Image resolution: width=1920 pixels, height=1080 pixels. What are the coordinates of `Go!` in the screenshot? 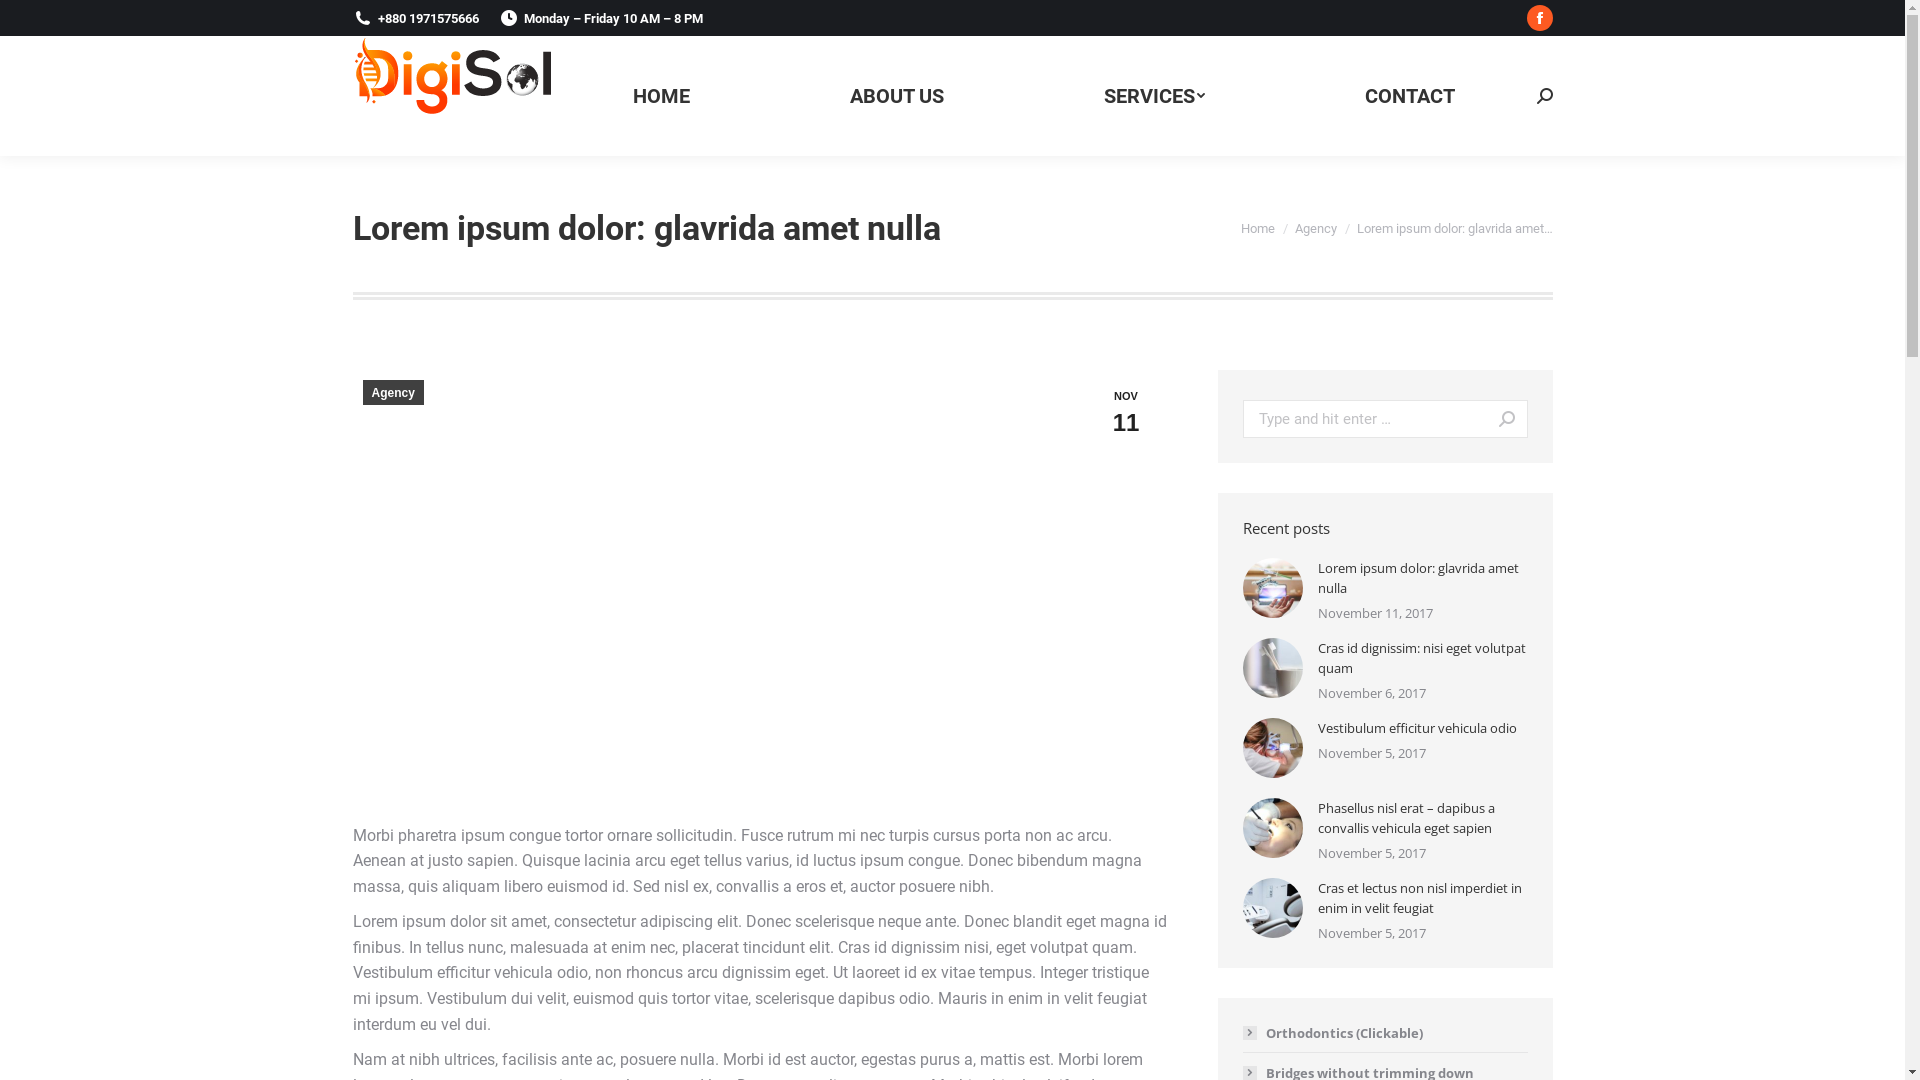 It's located at (1498, 419).